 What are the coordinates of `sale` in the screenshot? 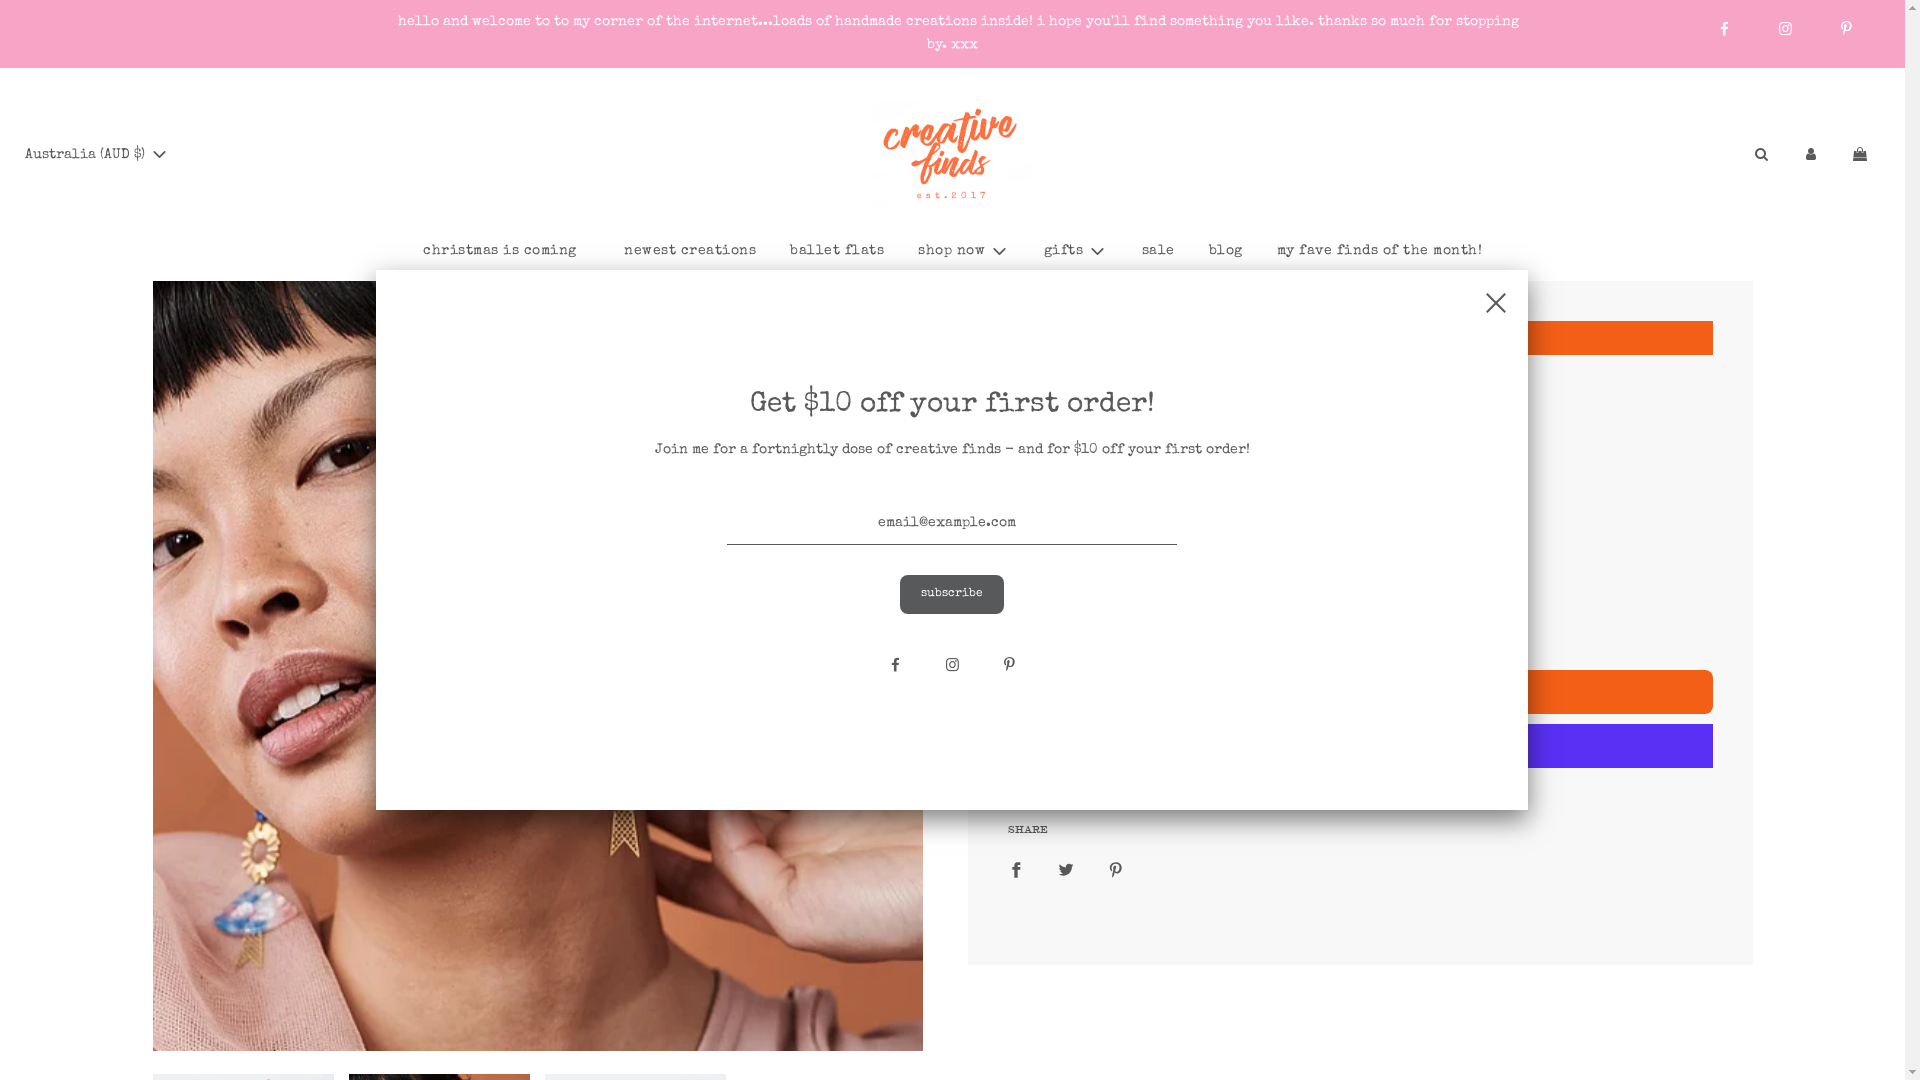 It's located at (1158, 251).